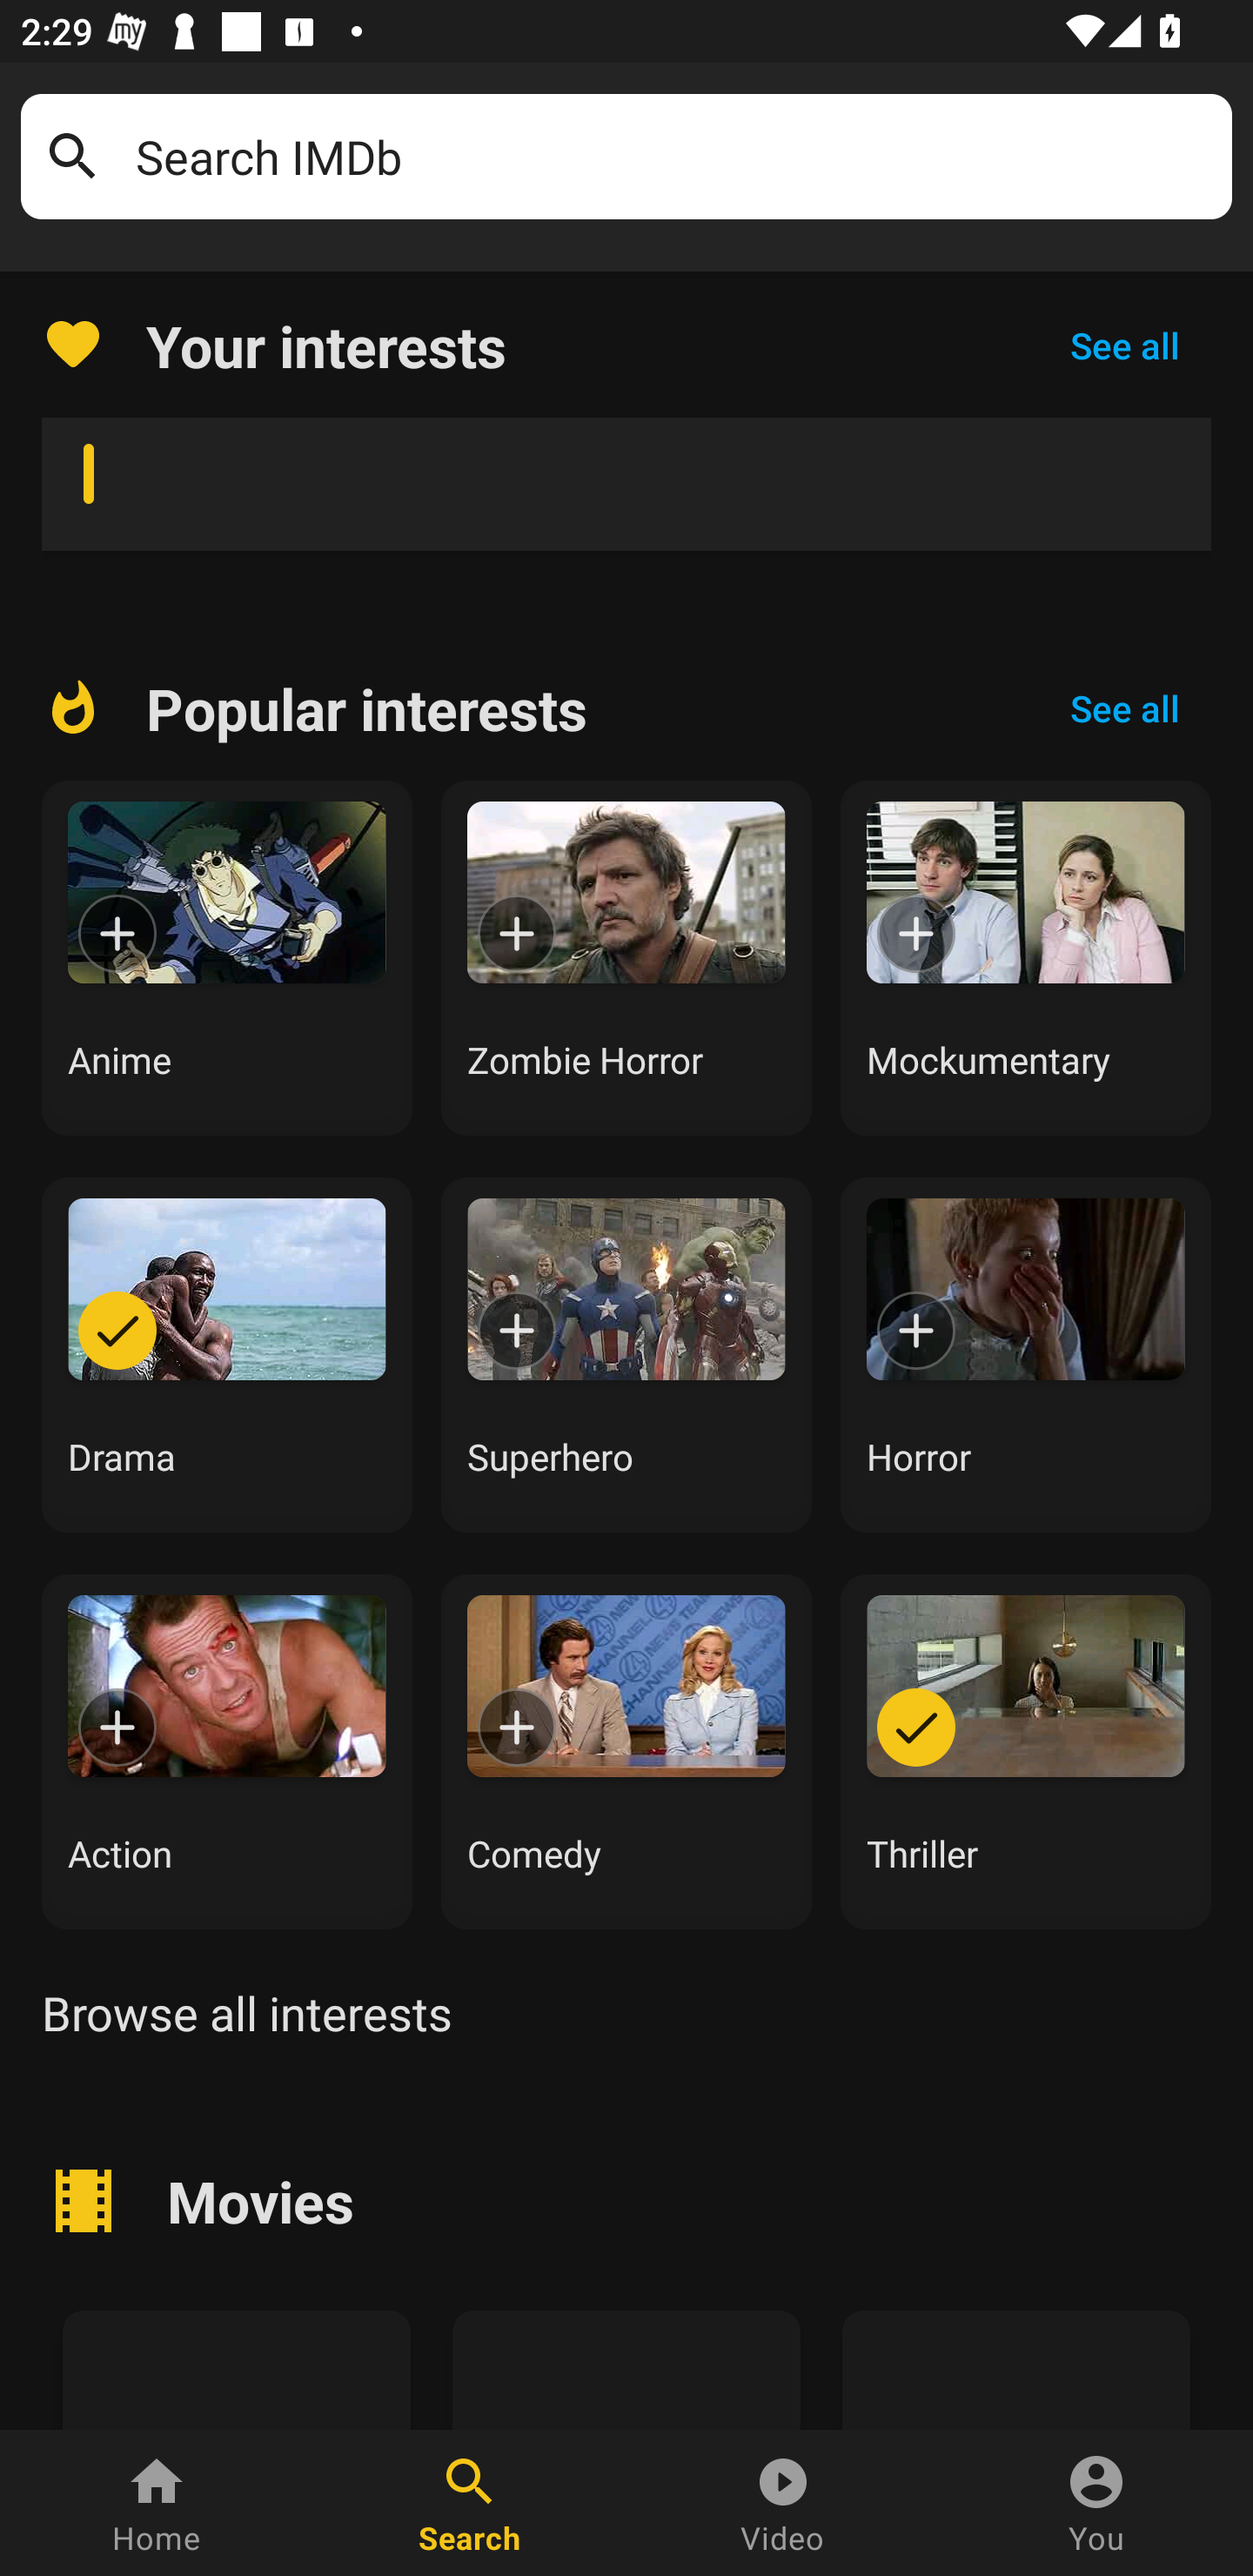  What do you see at coordinates (226, 1354) in the screenshot?
I see `Drama` at bounding box center [226, 1354].